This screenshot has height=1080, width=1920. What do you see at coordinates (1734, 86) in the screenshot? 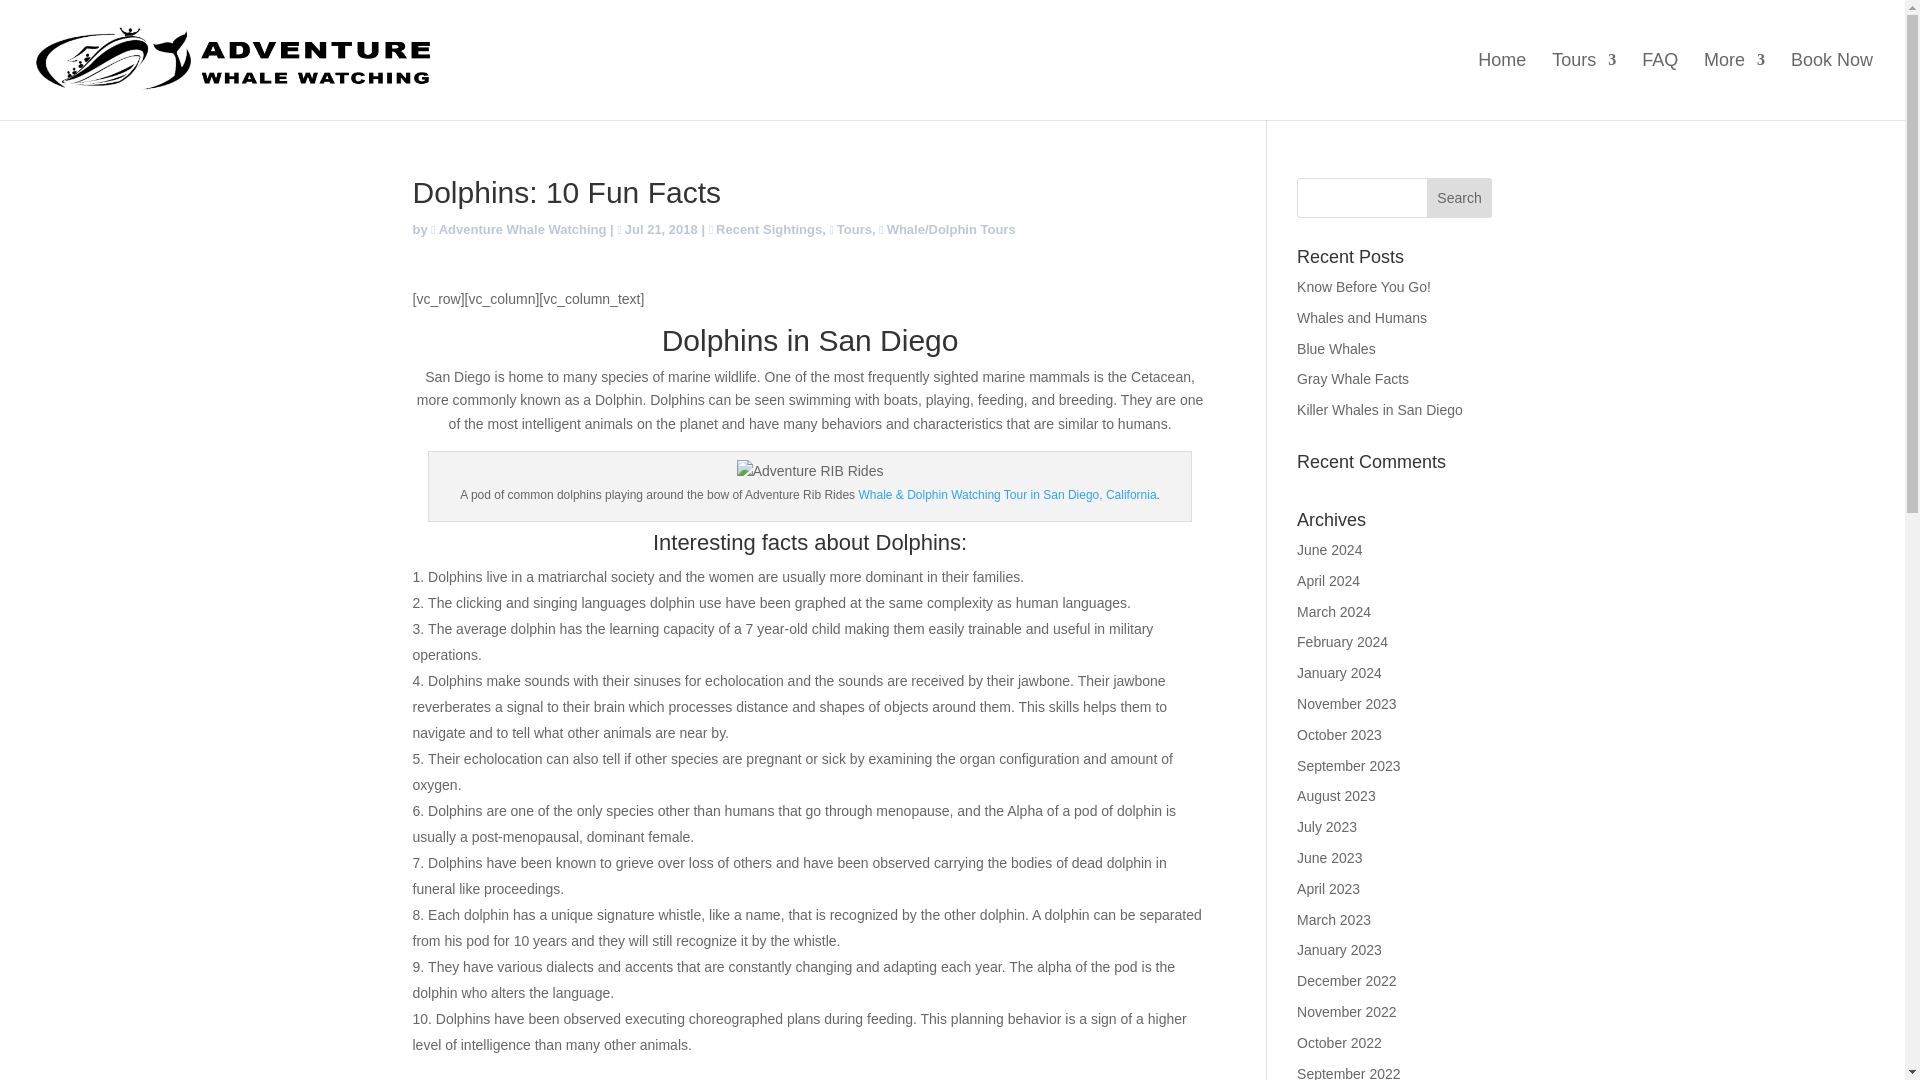
I see `More` at bounding box center [1734, 86].